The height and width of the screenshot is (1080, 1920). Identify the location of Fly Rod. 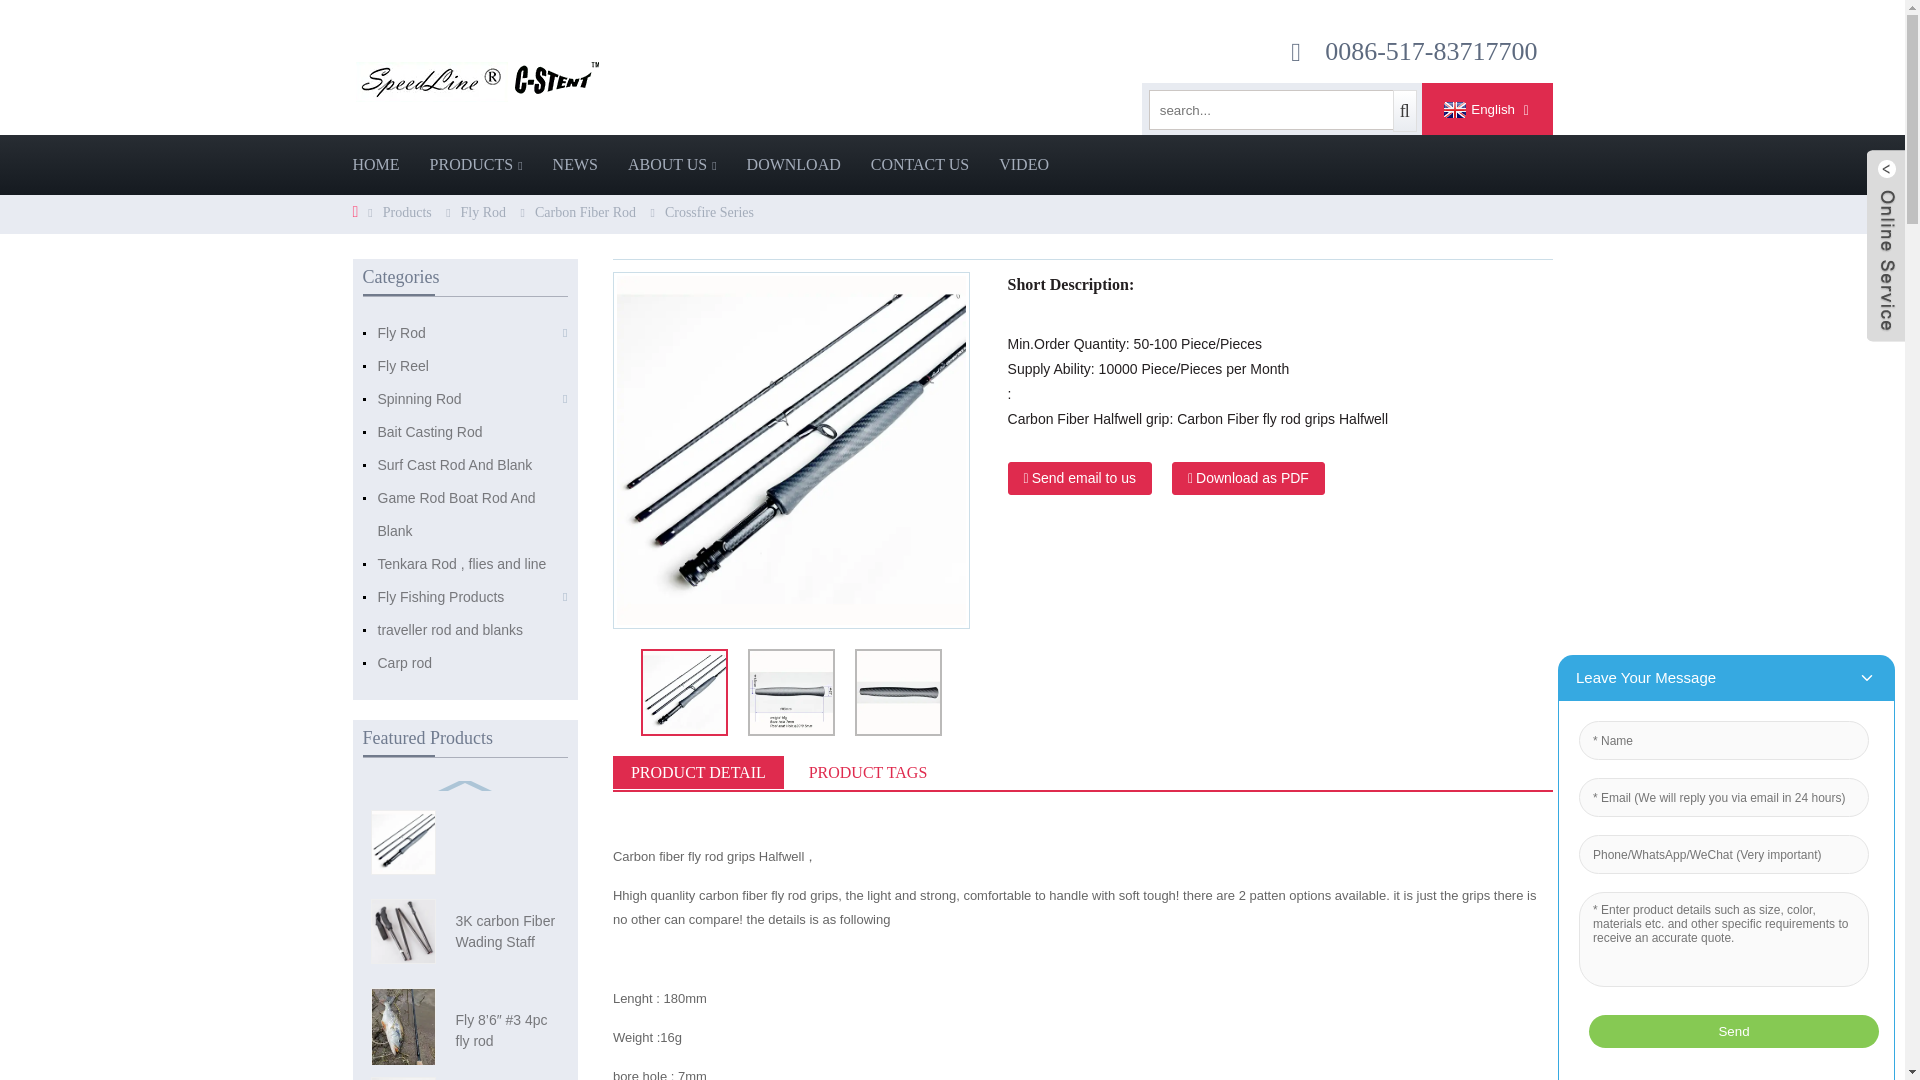
(483, 212).